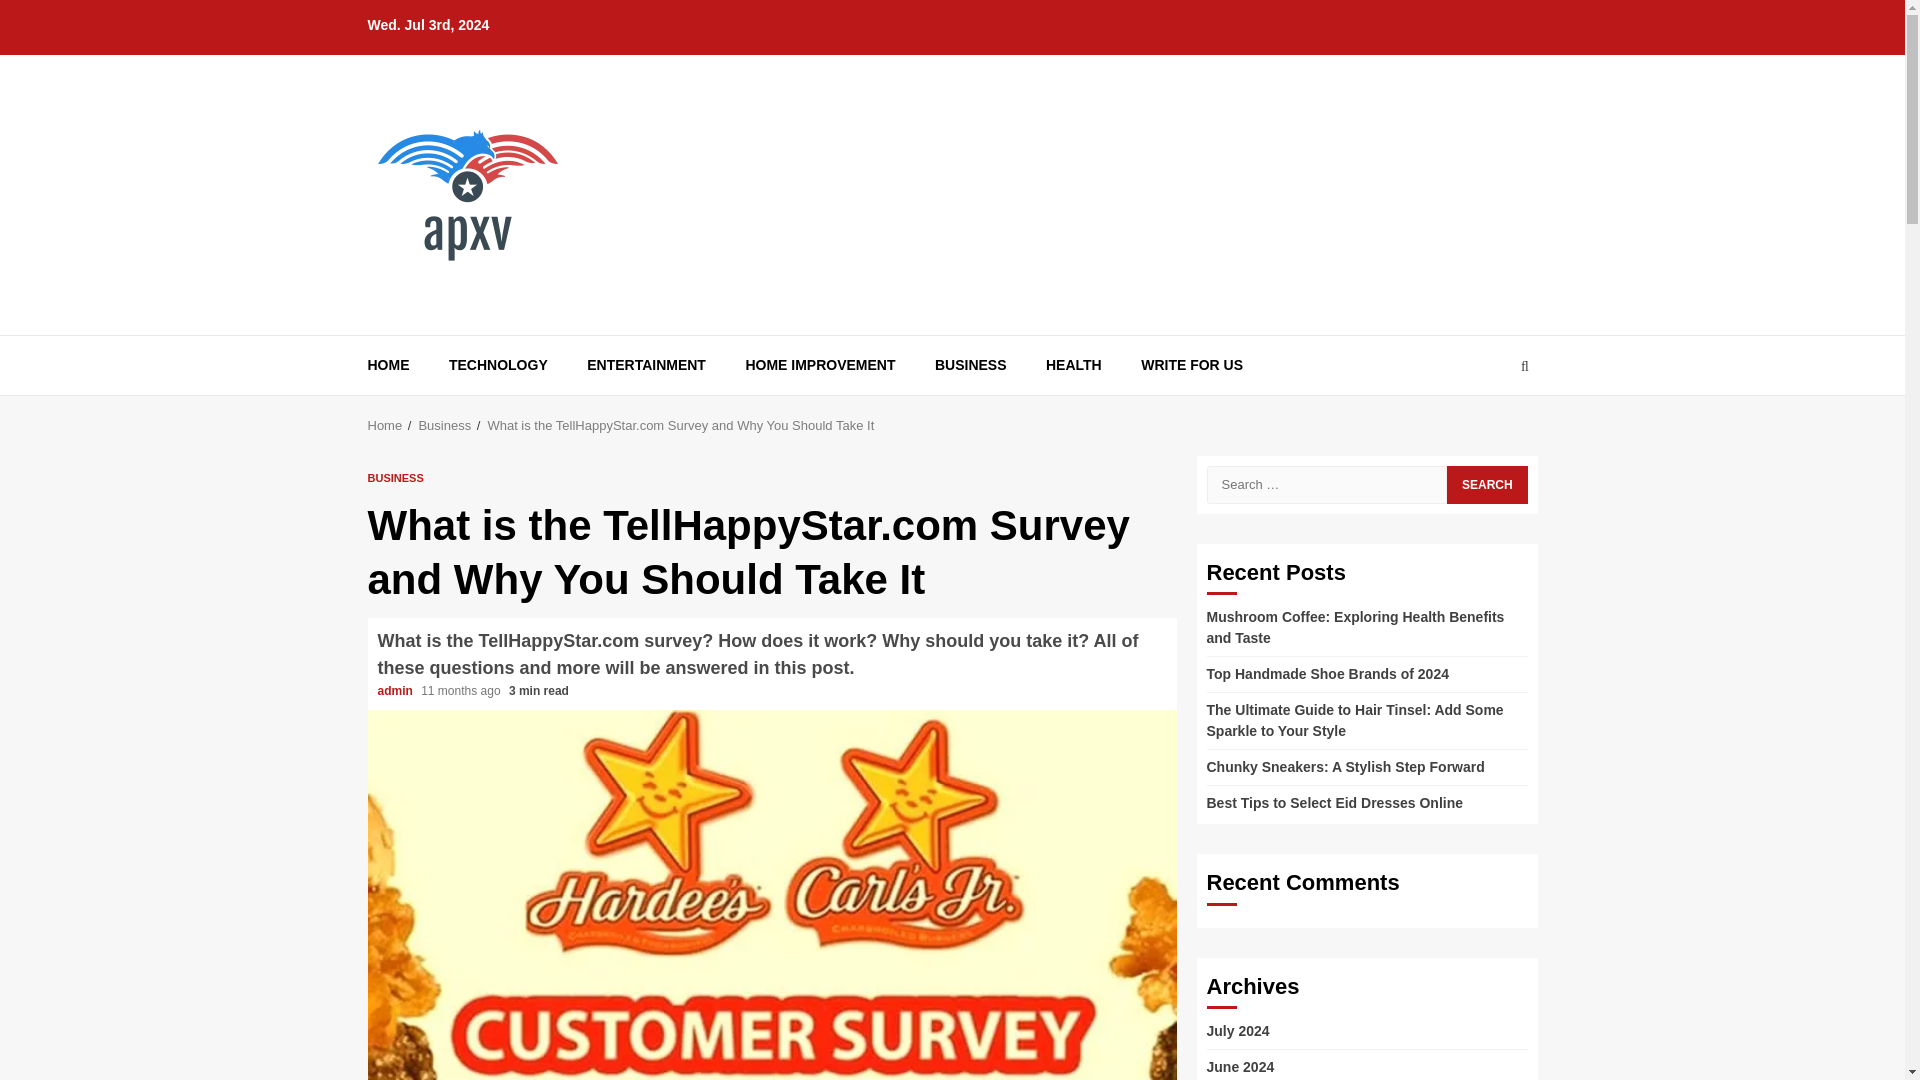 This screenshot has height=1080, width=1920. What do you see at coordinates (1486, 426) in the screenshot?
I see `Search` at bounding box center [1486, 426].